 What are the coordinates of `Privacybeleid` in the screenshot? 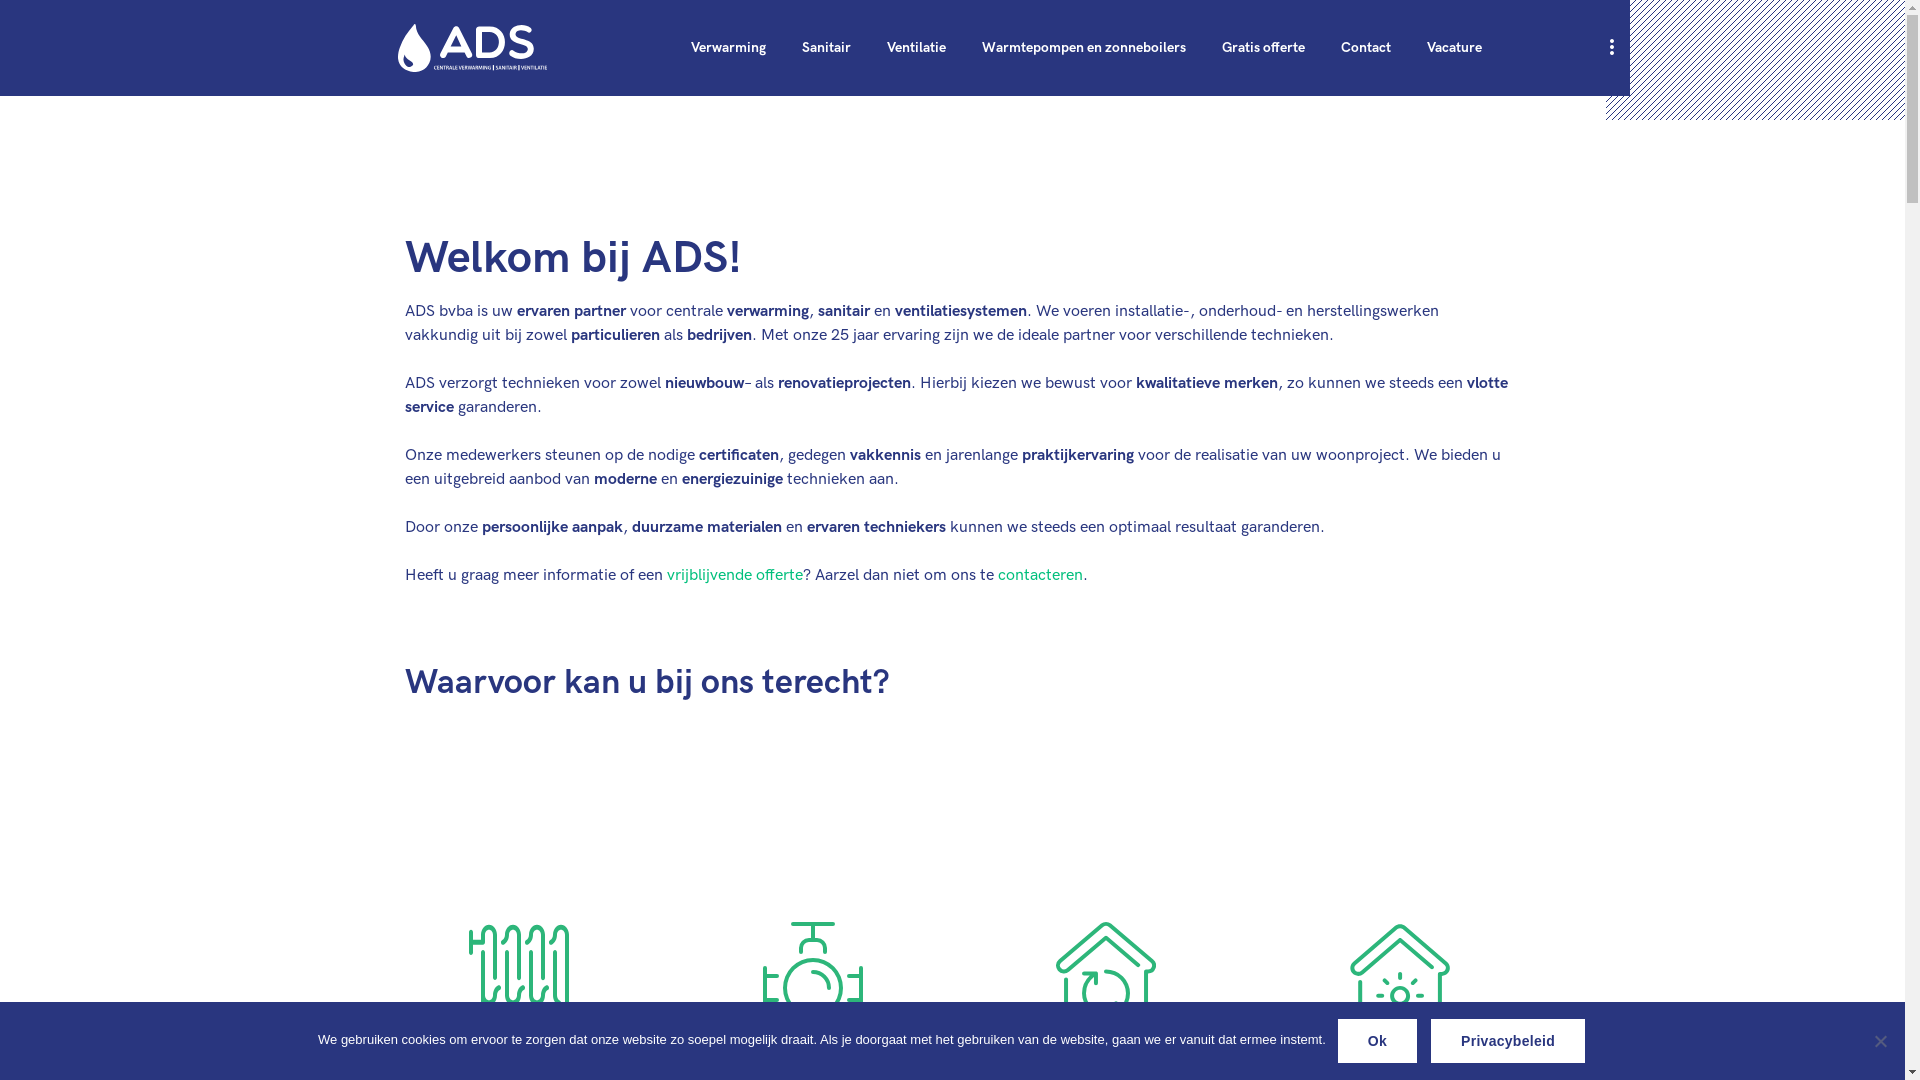 It's located at (1508, 1041).